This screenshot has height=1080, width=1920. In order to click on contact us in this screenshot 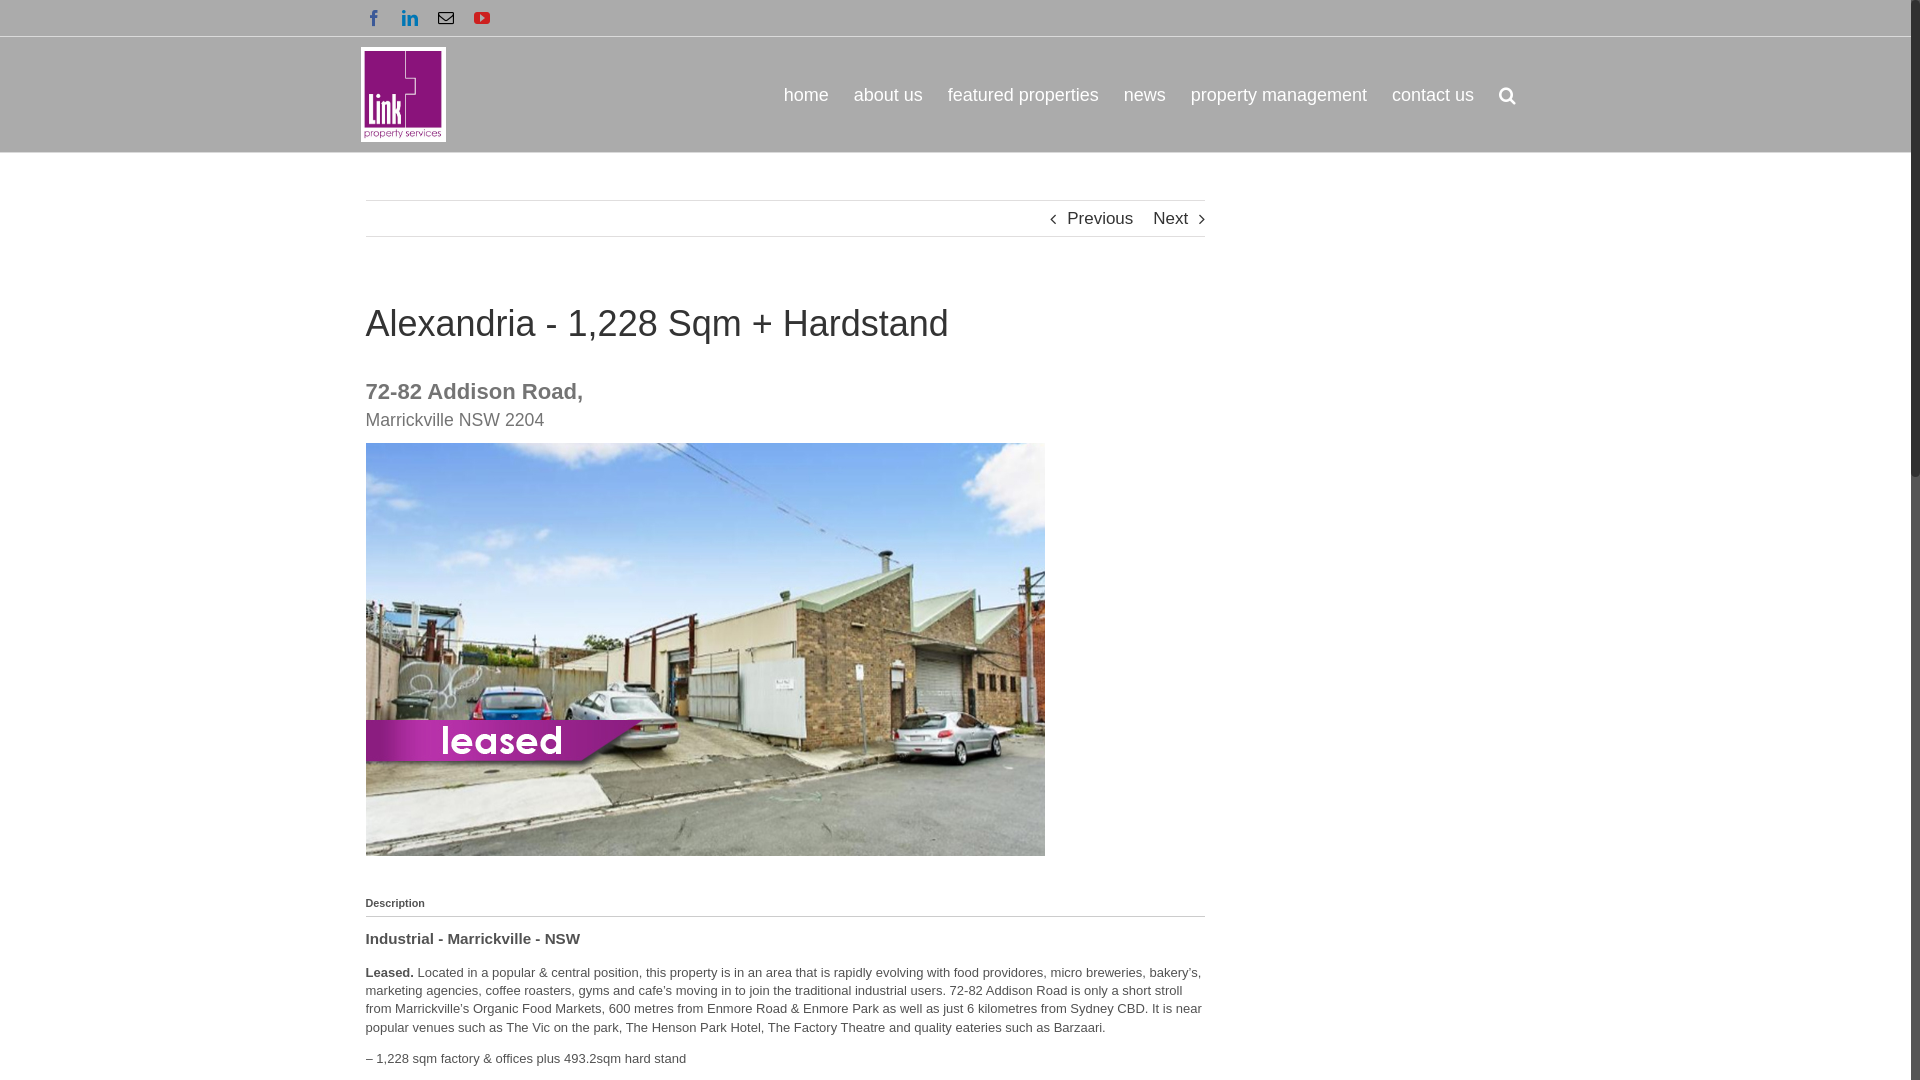, I will do `click(1433, 94)`.